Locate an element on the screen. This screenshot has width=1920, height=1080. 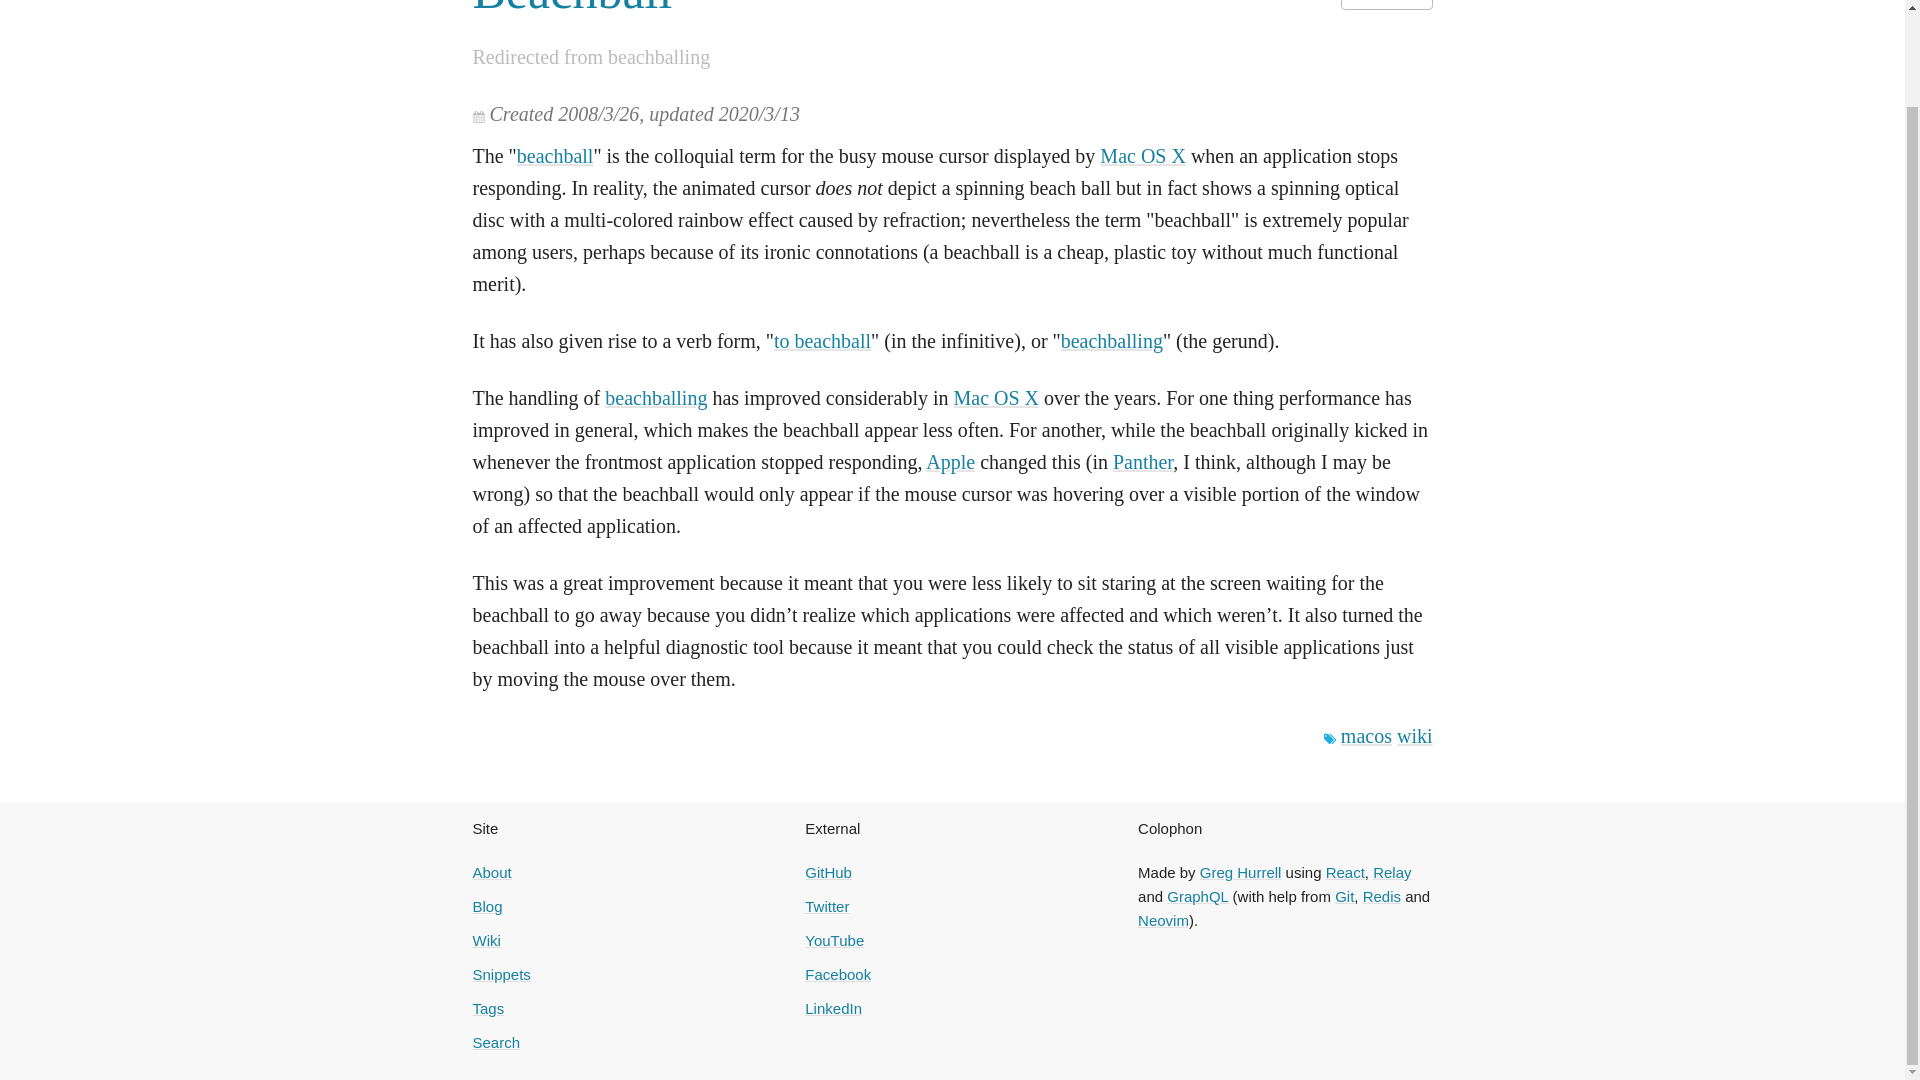
GraphQL is located at coordinates (1198, 896).